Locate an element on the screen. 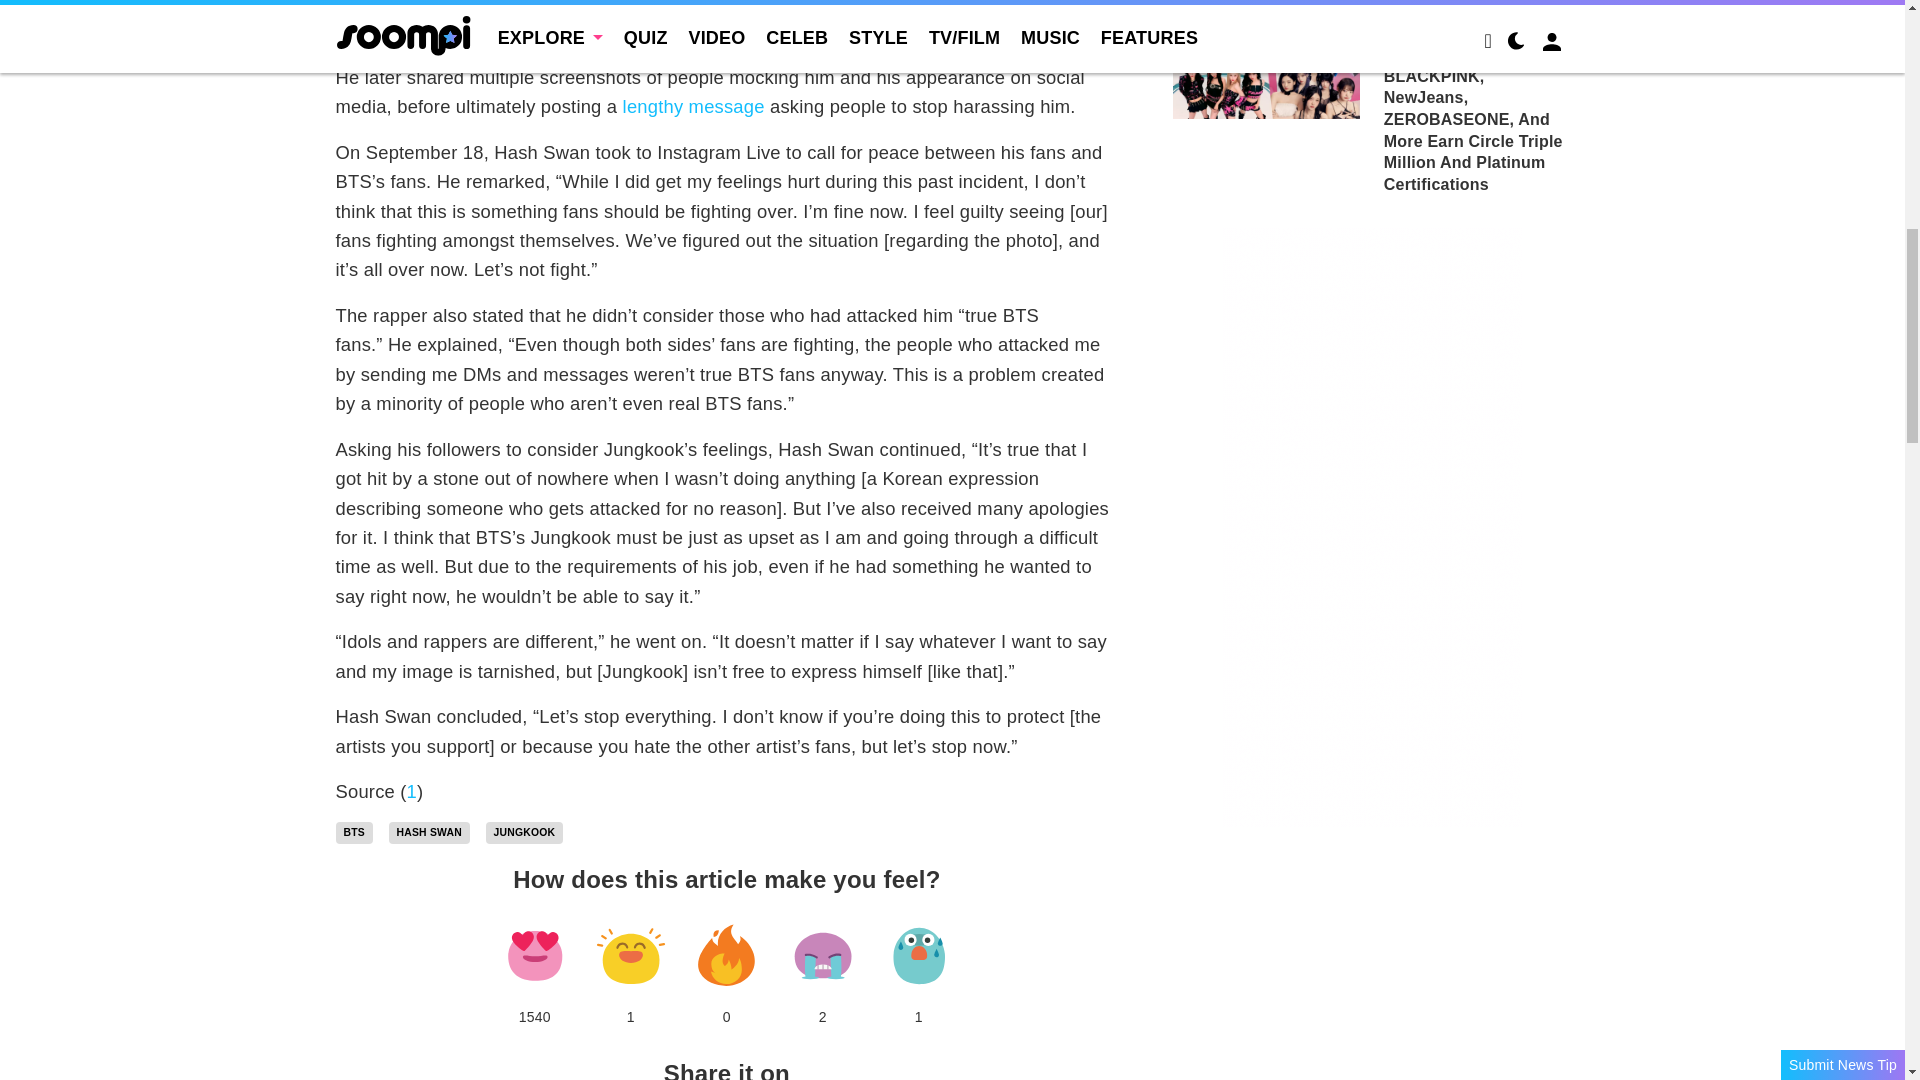 The height and width of the screenshot is (1080, 1920). 1 is located at coordinates (412, 791).